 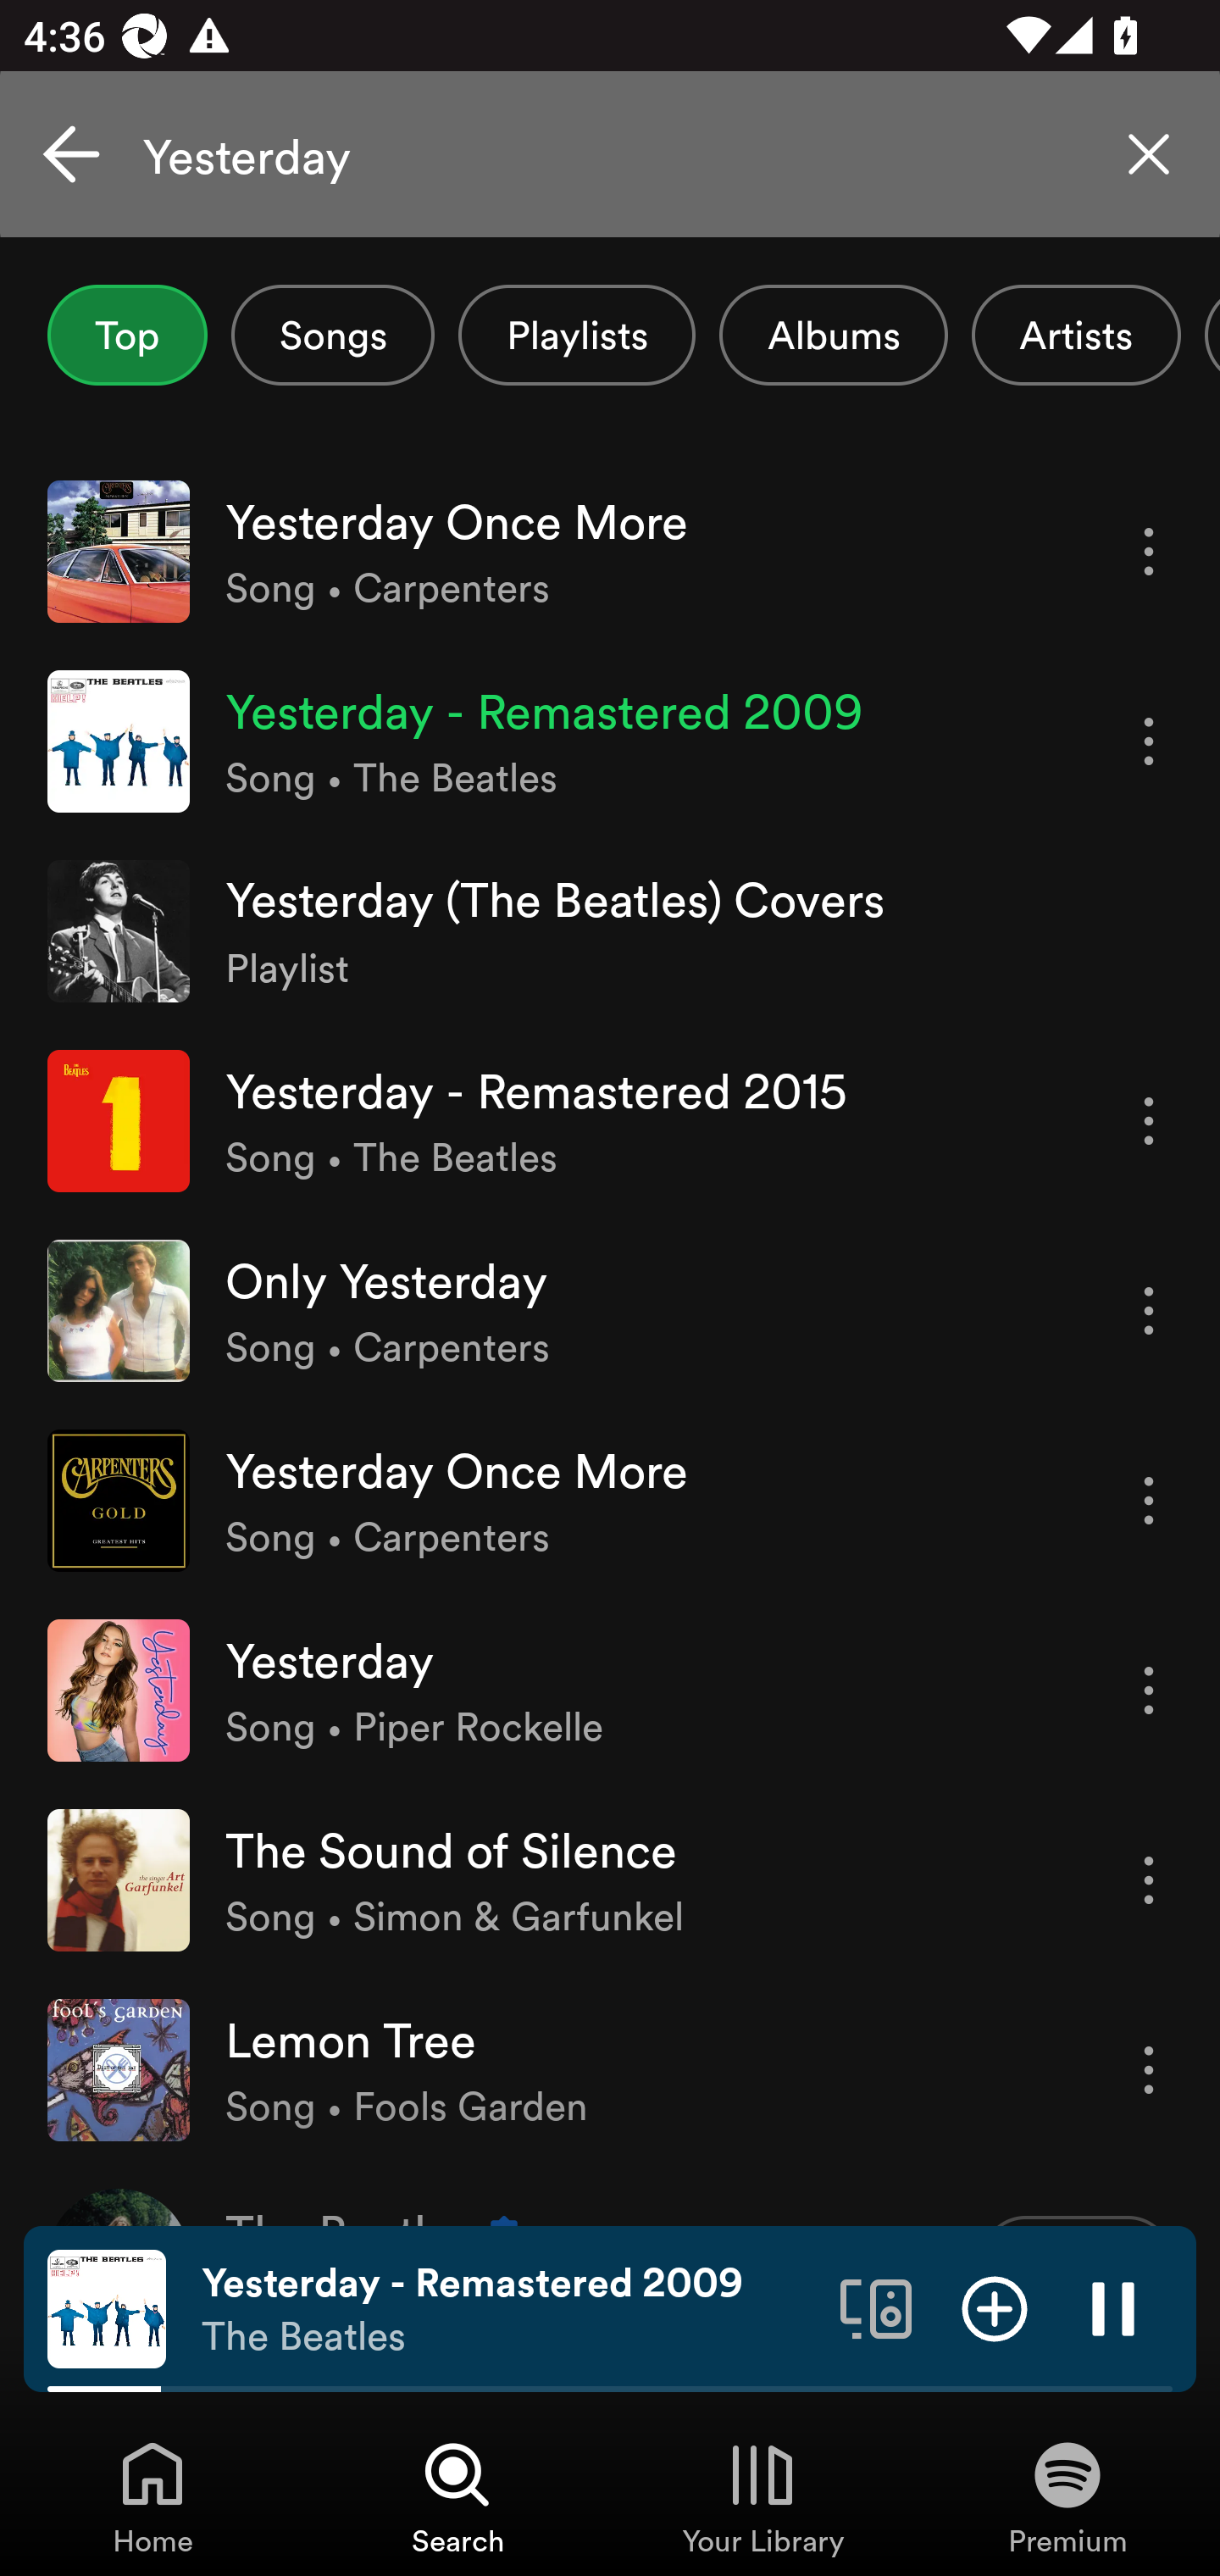 I want to click on Connect to a device. Opens the devices menu, so click(x=876, y=2307).